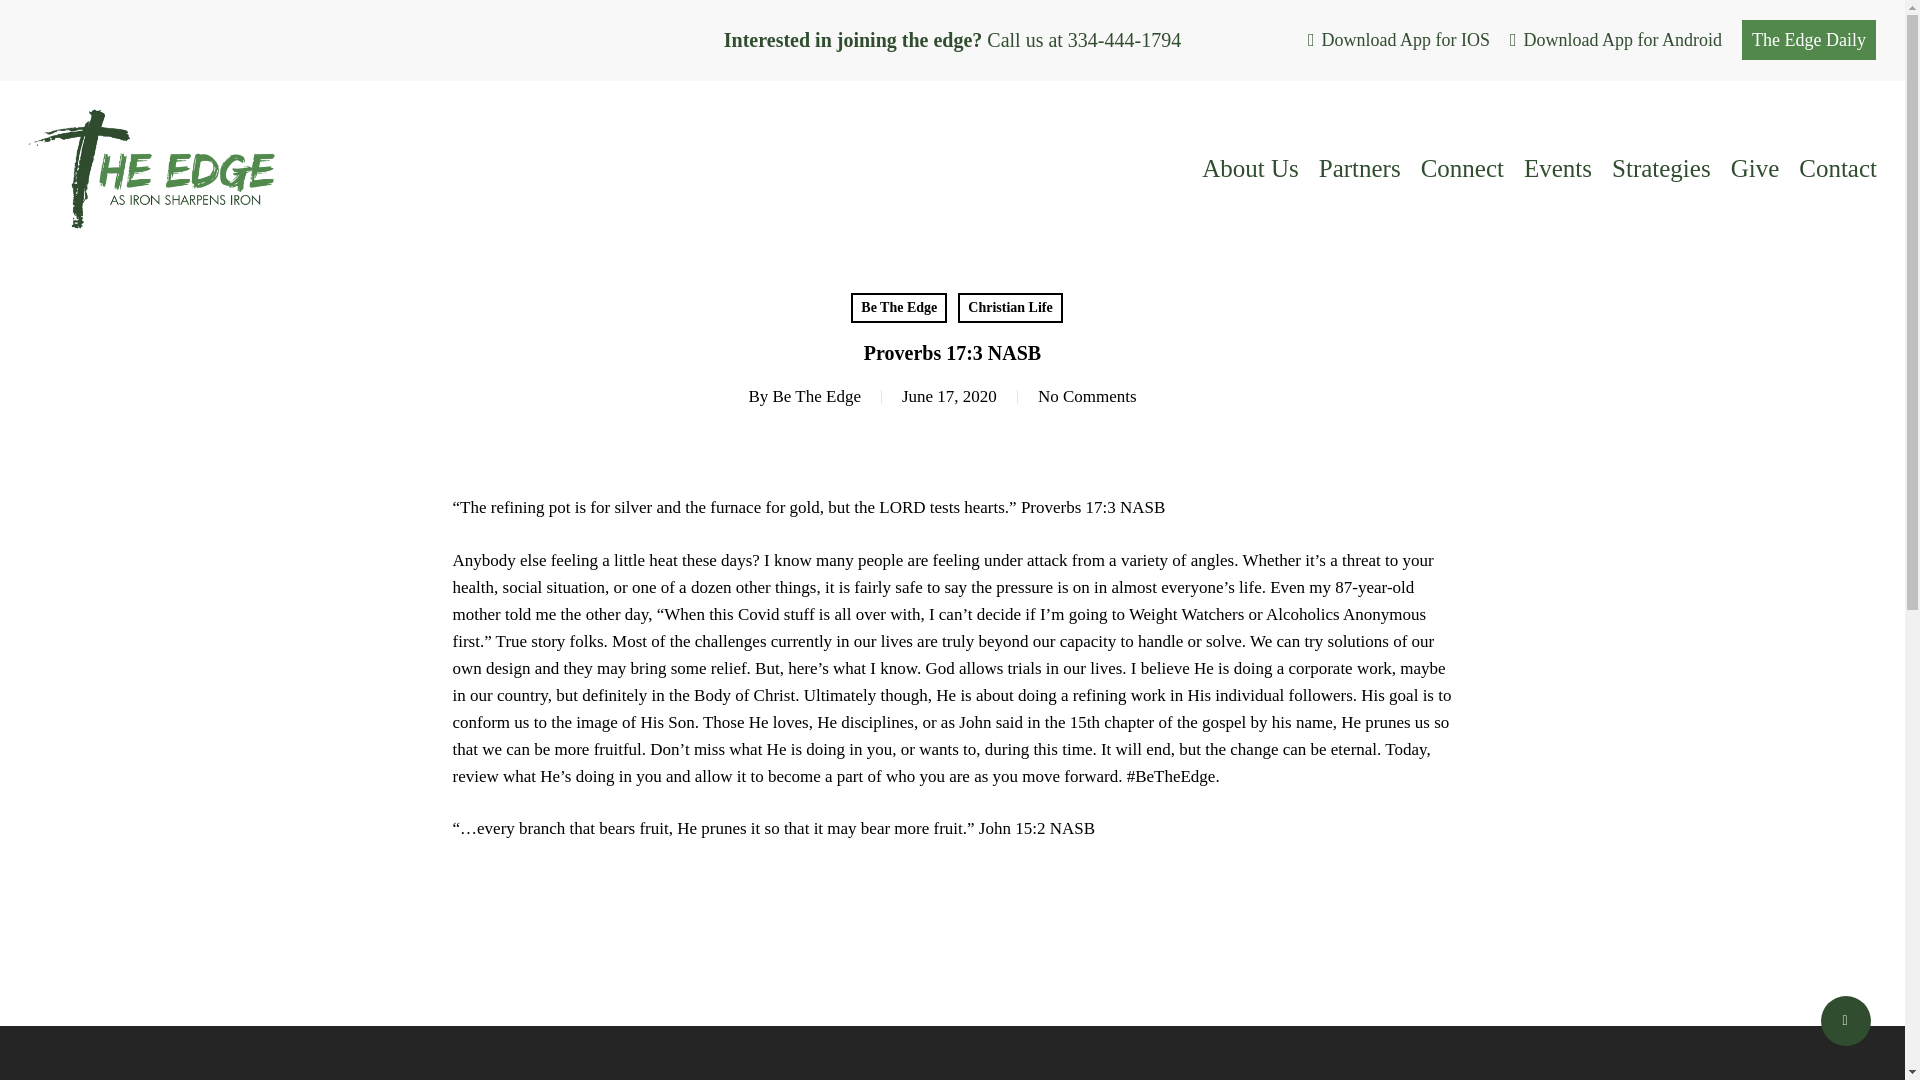 Image resolution: width=1920 pixels, height=1080 pixels. I want to click on Christian Life, so click(1010, 307).